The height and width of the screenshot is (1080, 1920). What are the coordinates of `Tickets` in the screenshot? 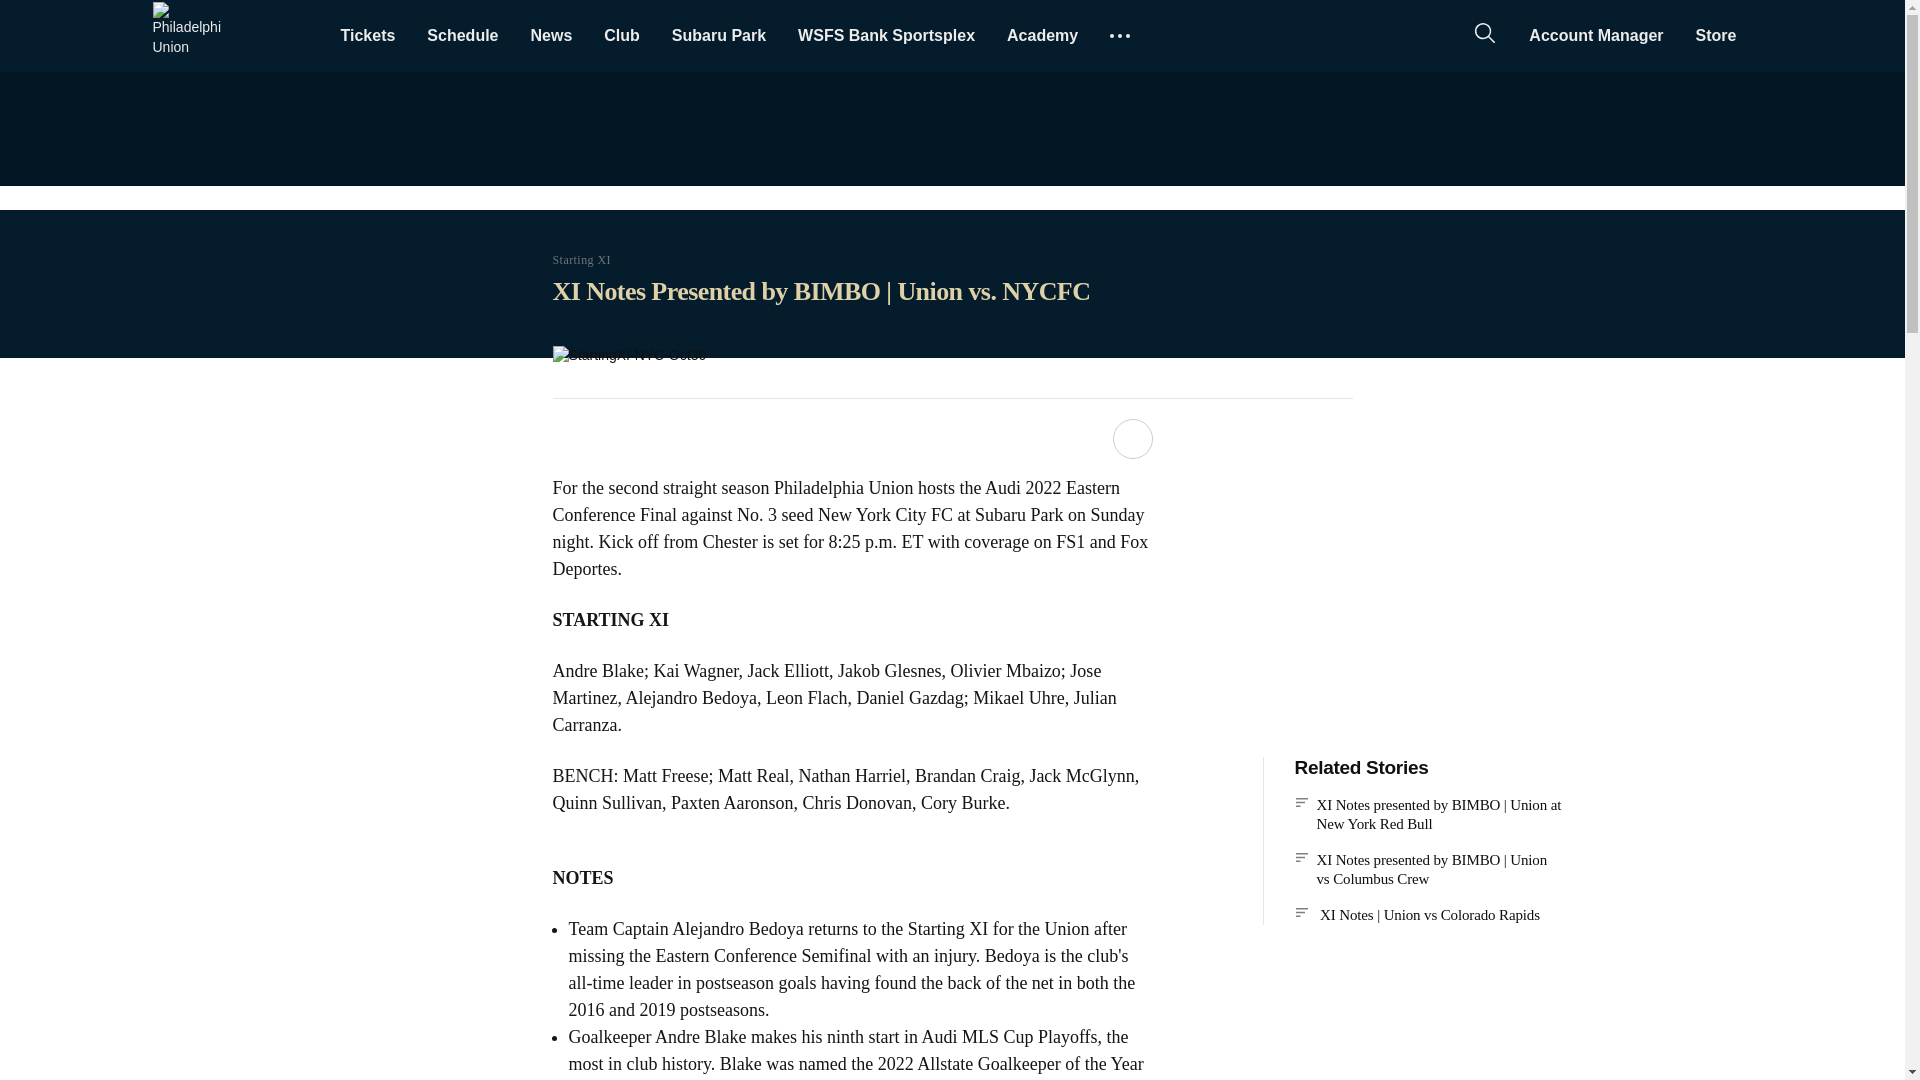 It's located at (367, 35).